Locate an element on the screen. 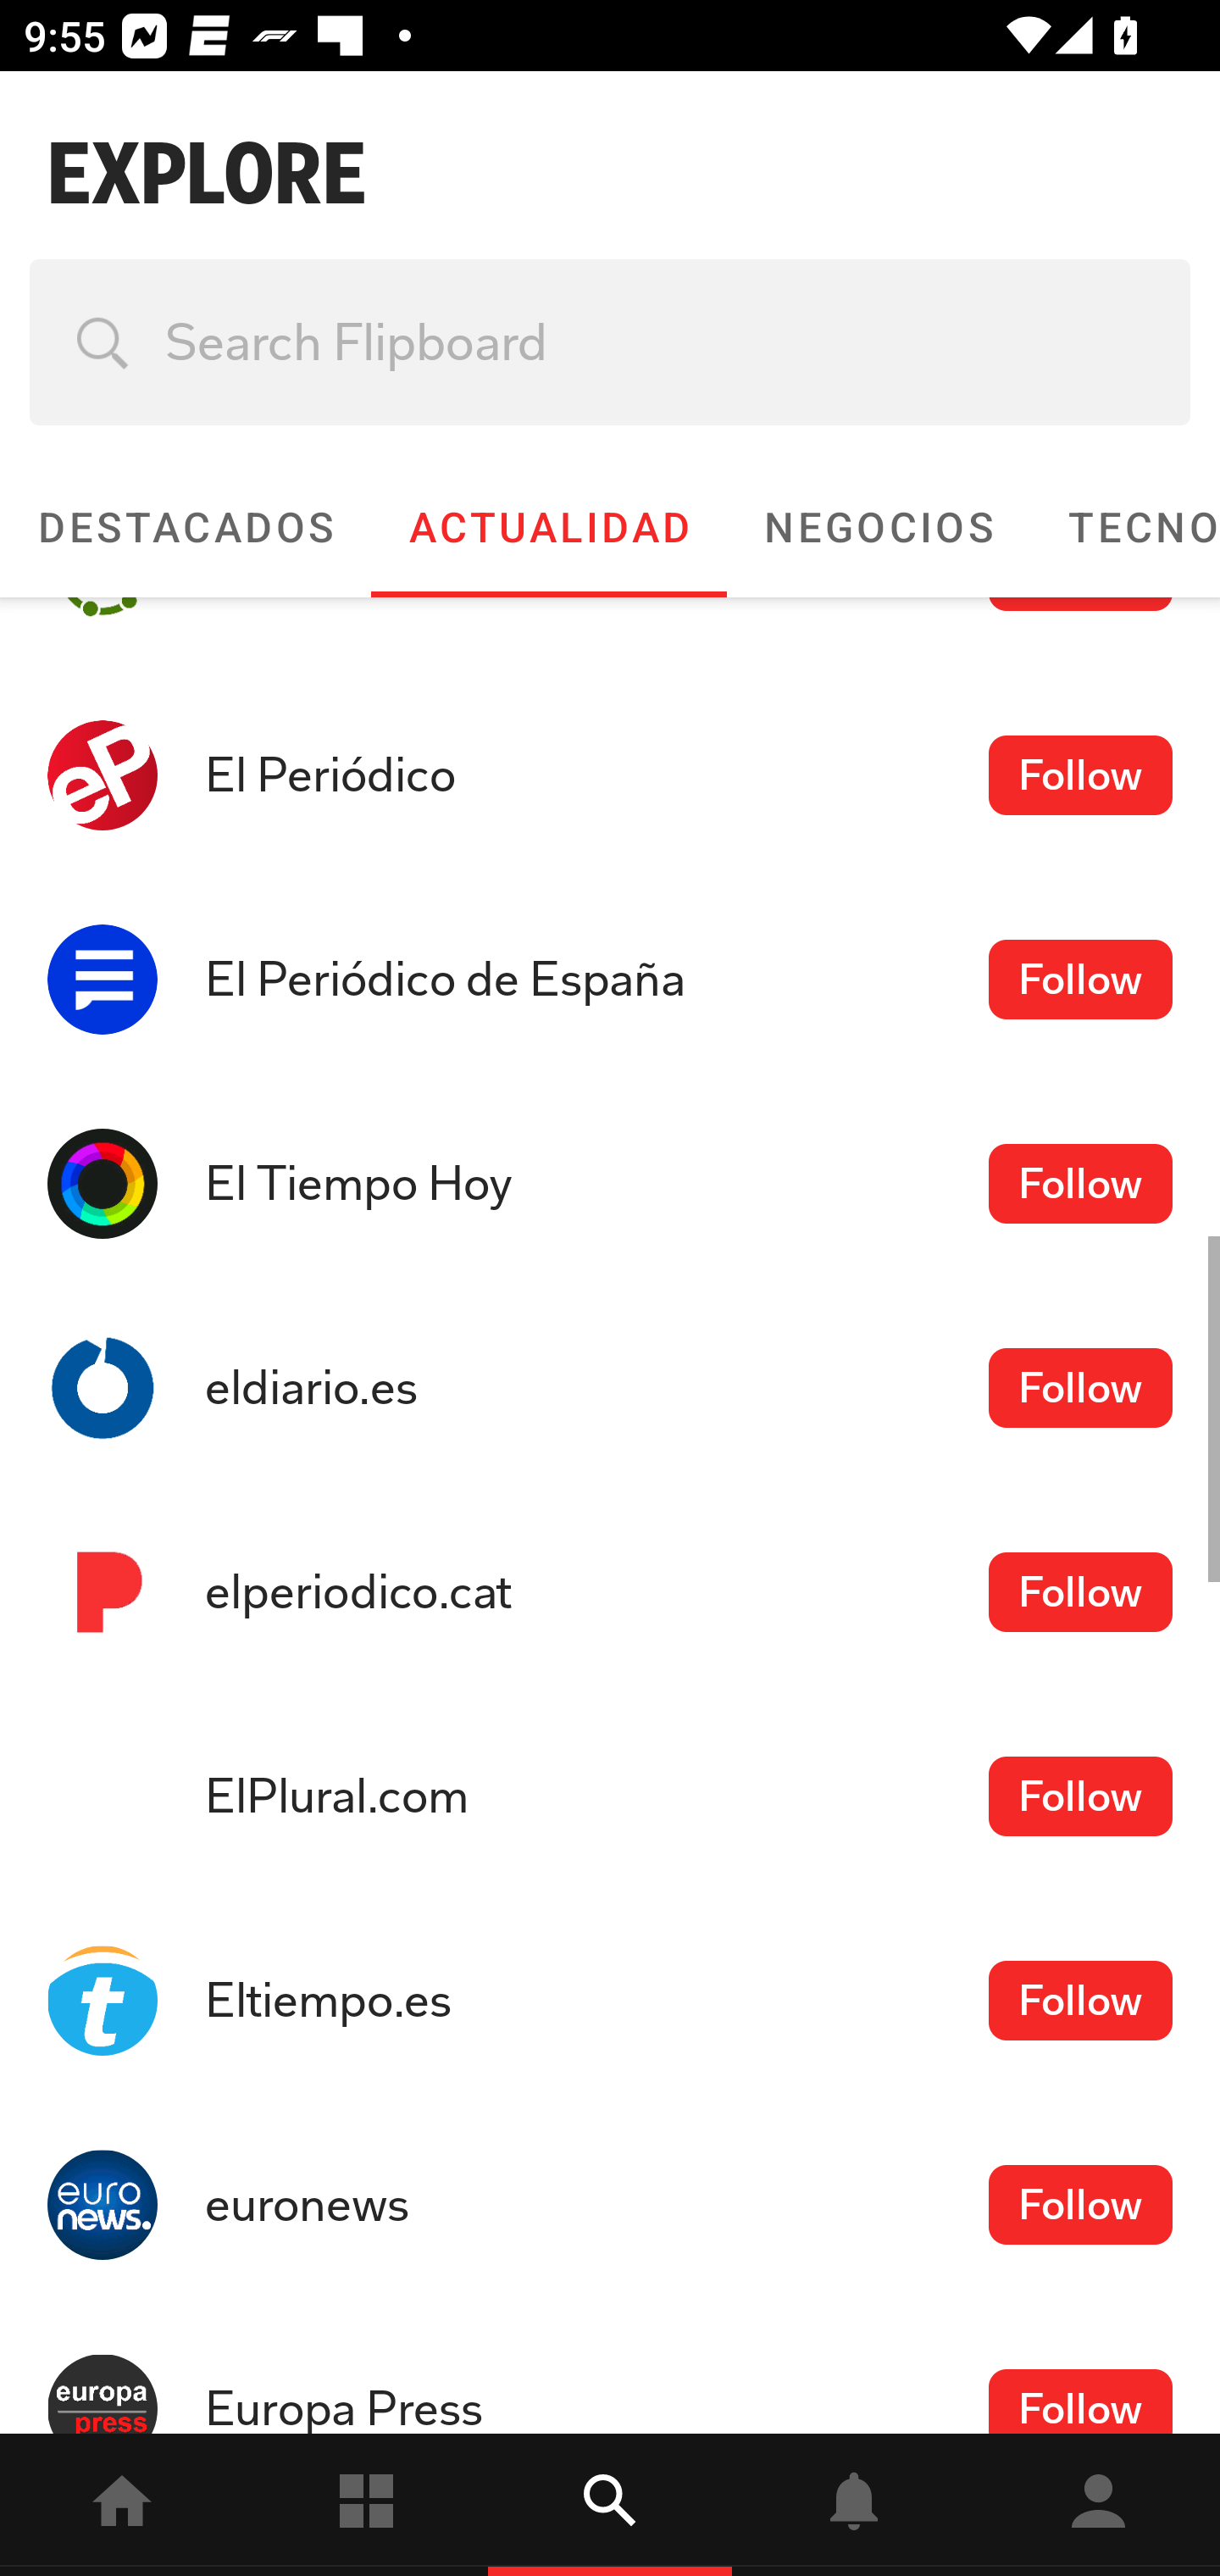 The width and height of the screenshot is (1220, 2576). Follow is located at coordinates (1079, 1183).